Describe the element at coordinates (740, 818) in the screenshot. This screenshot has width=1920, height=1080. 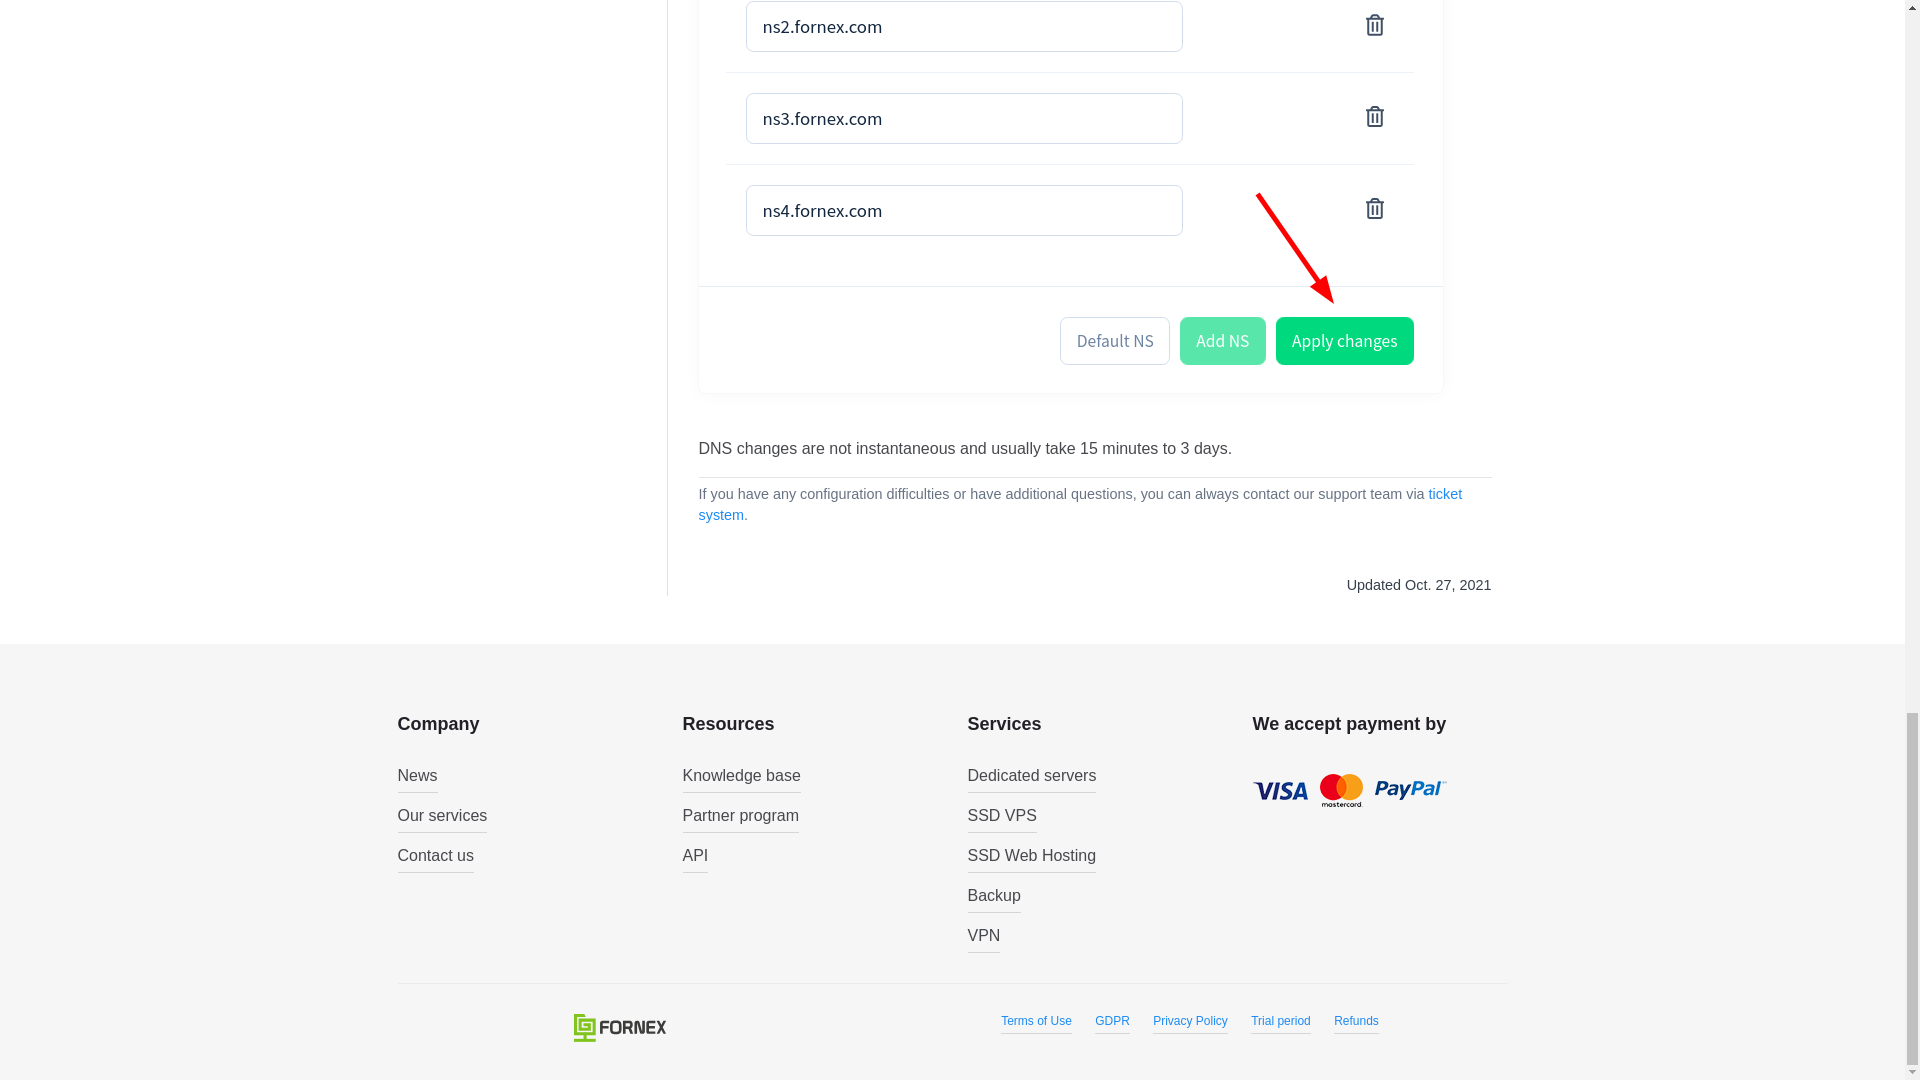
I see `Partner program` at that location.